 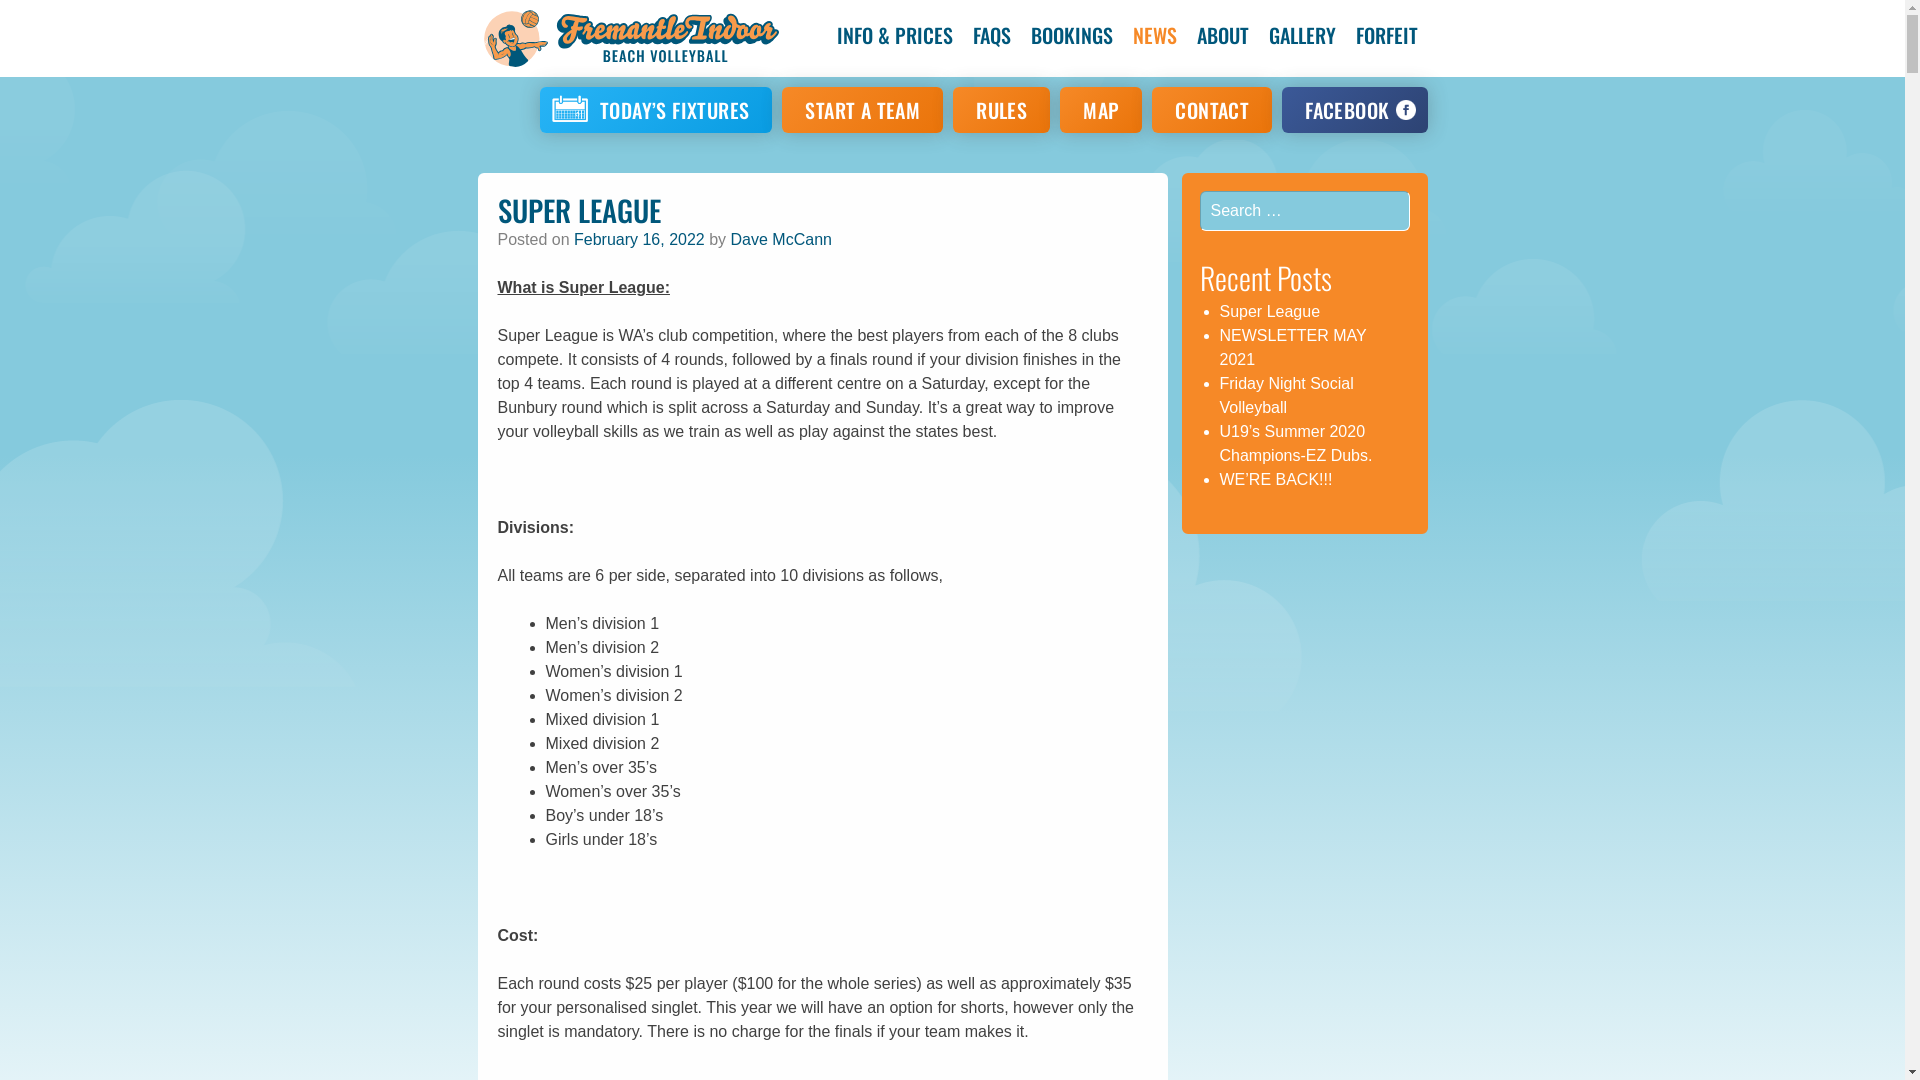 What do you see at coordinates (1101, 110) in the screenshot?
I see `MAP` at bounding box center [1101, 110].